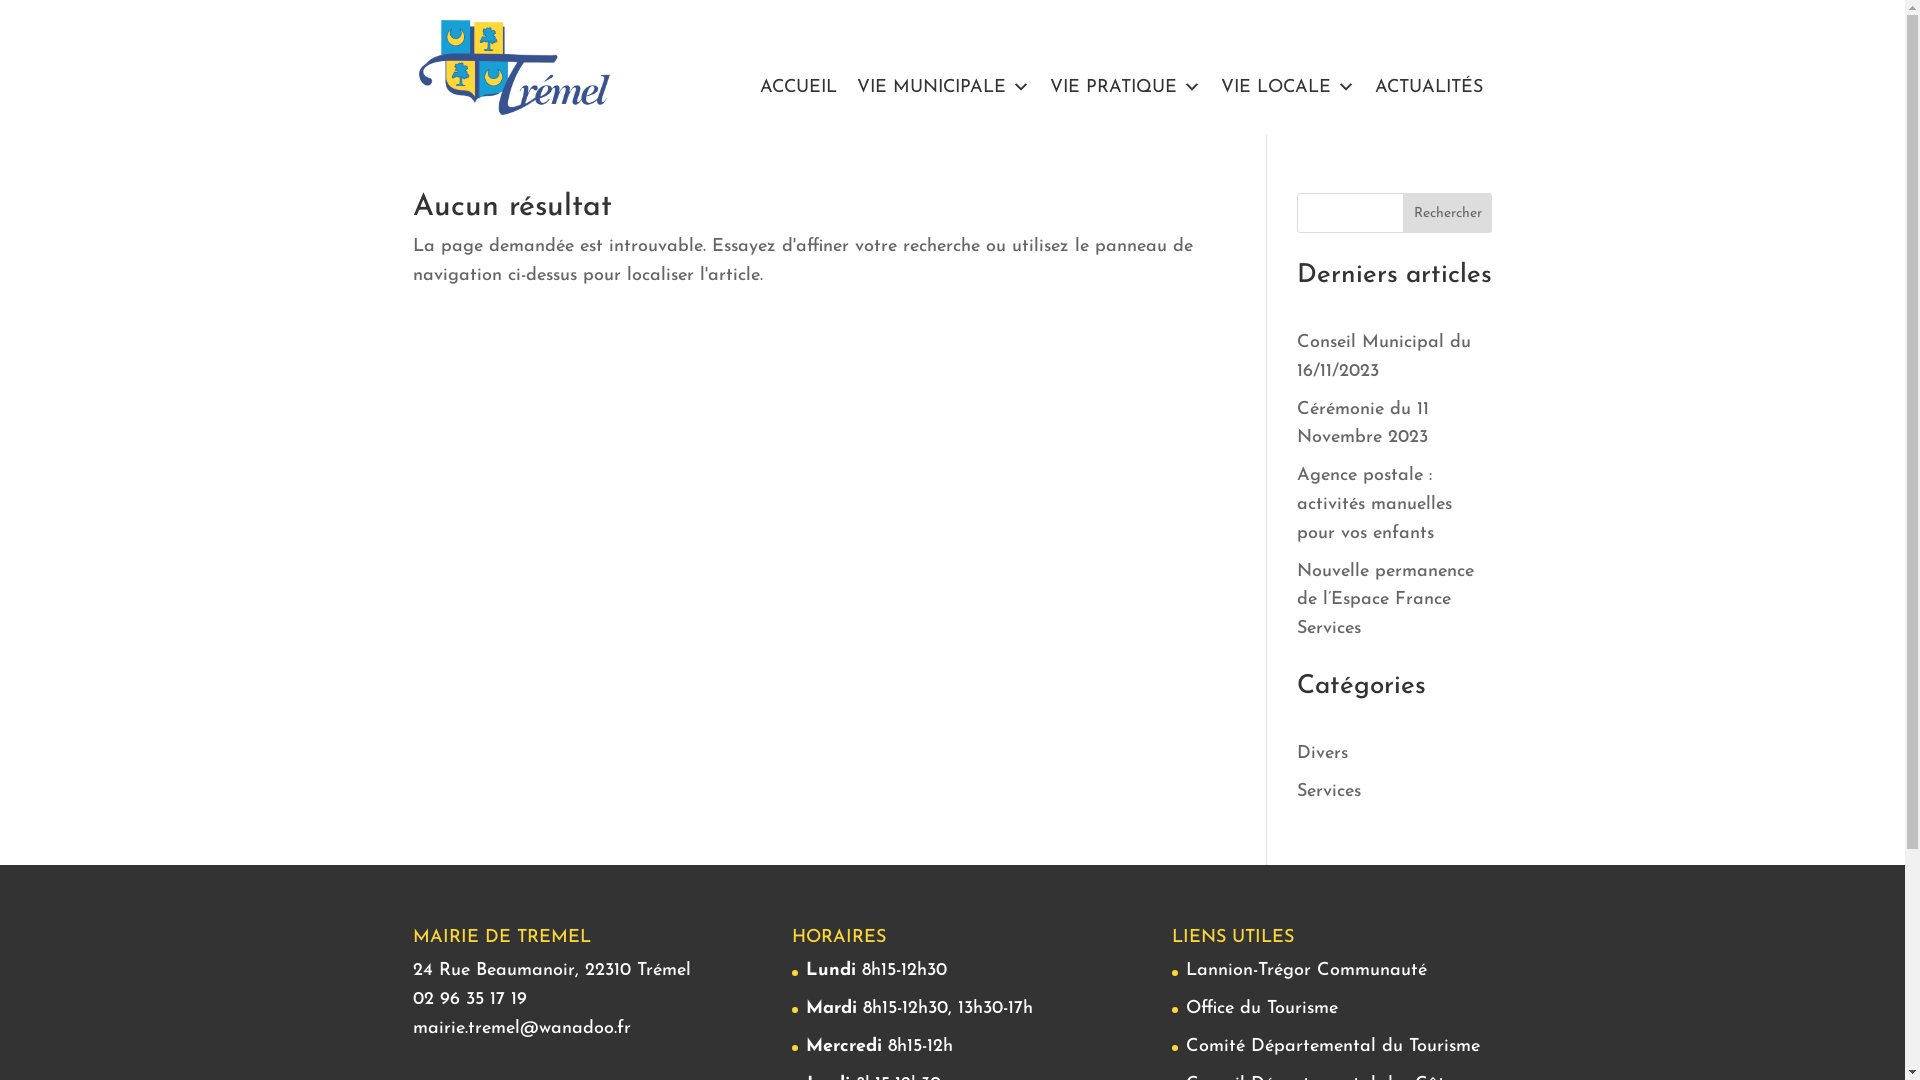 The image size is (1920, 1080). What do you see at coordinates (1329, 792) in the screenshot?
I see `Services` at bounding box center [1329, 792].